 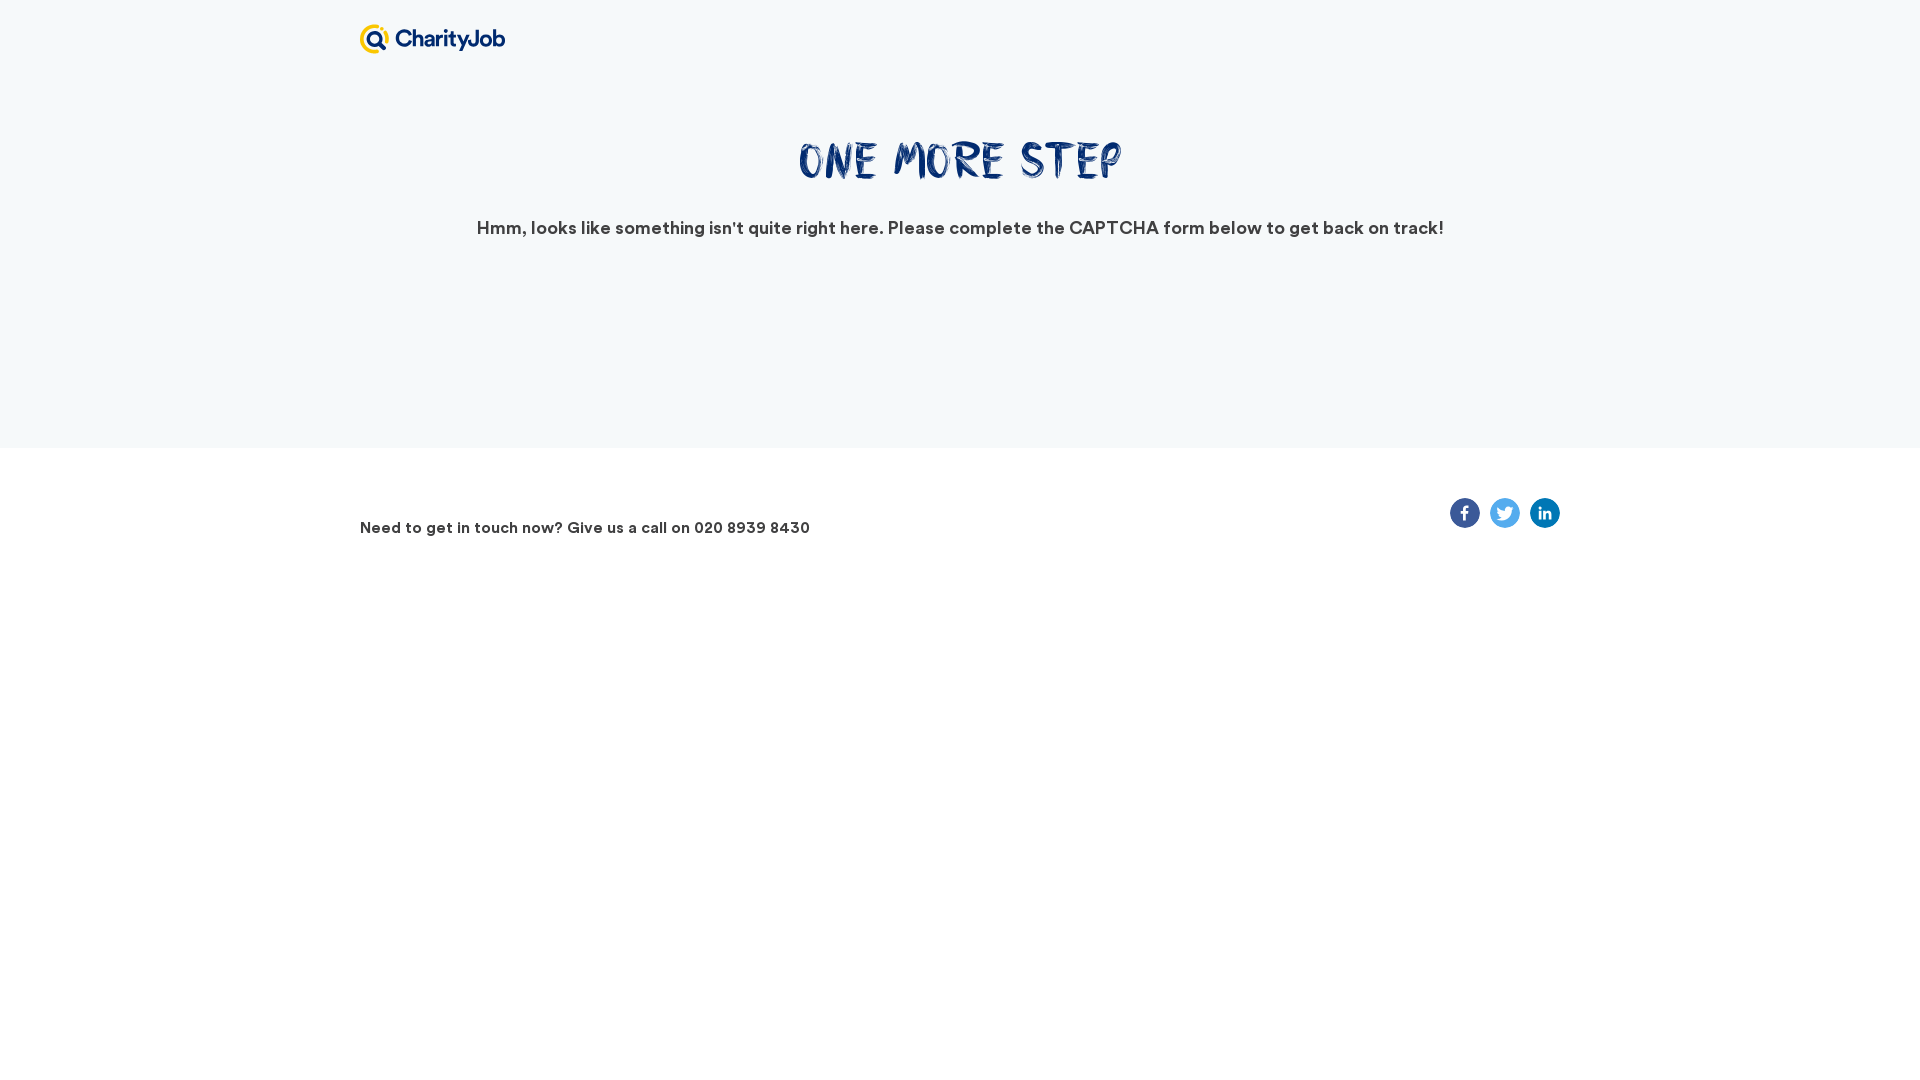 What do you see at coordinates (752, 527) in the screenshot?
I see `020 8939 8430` at bounding box center [752, 527].